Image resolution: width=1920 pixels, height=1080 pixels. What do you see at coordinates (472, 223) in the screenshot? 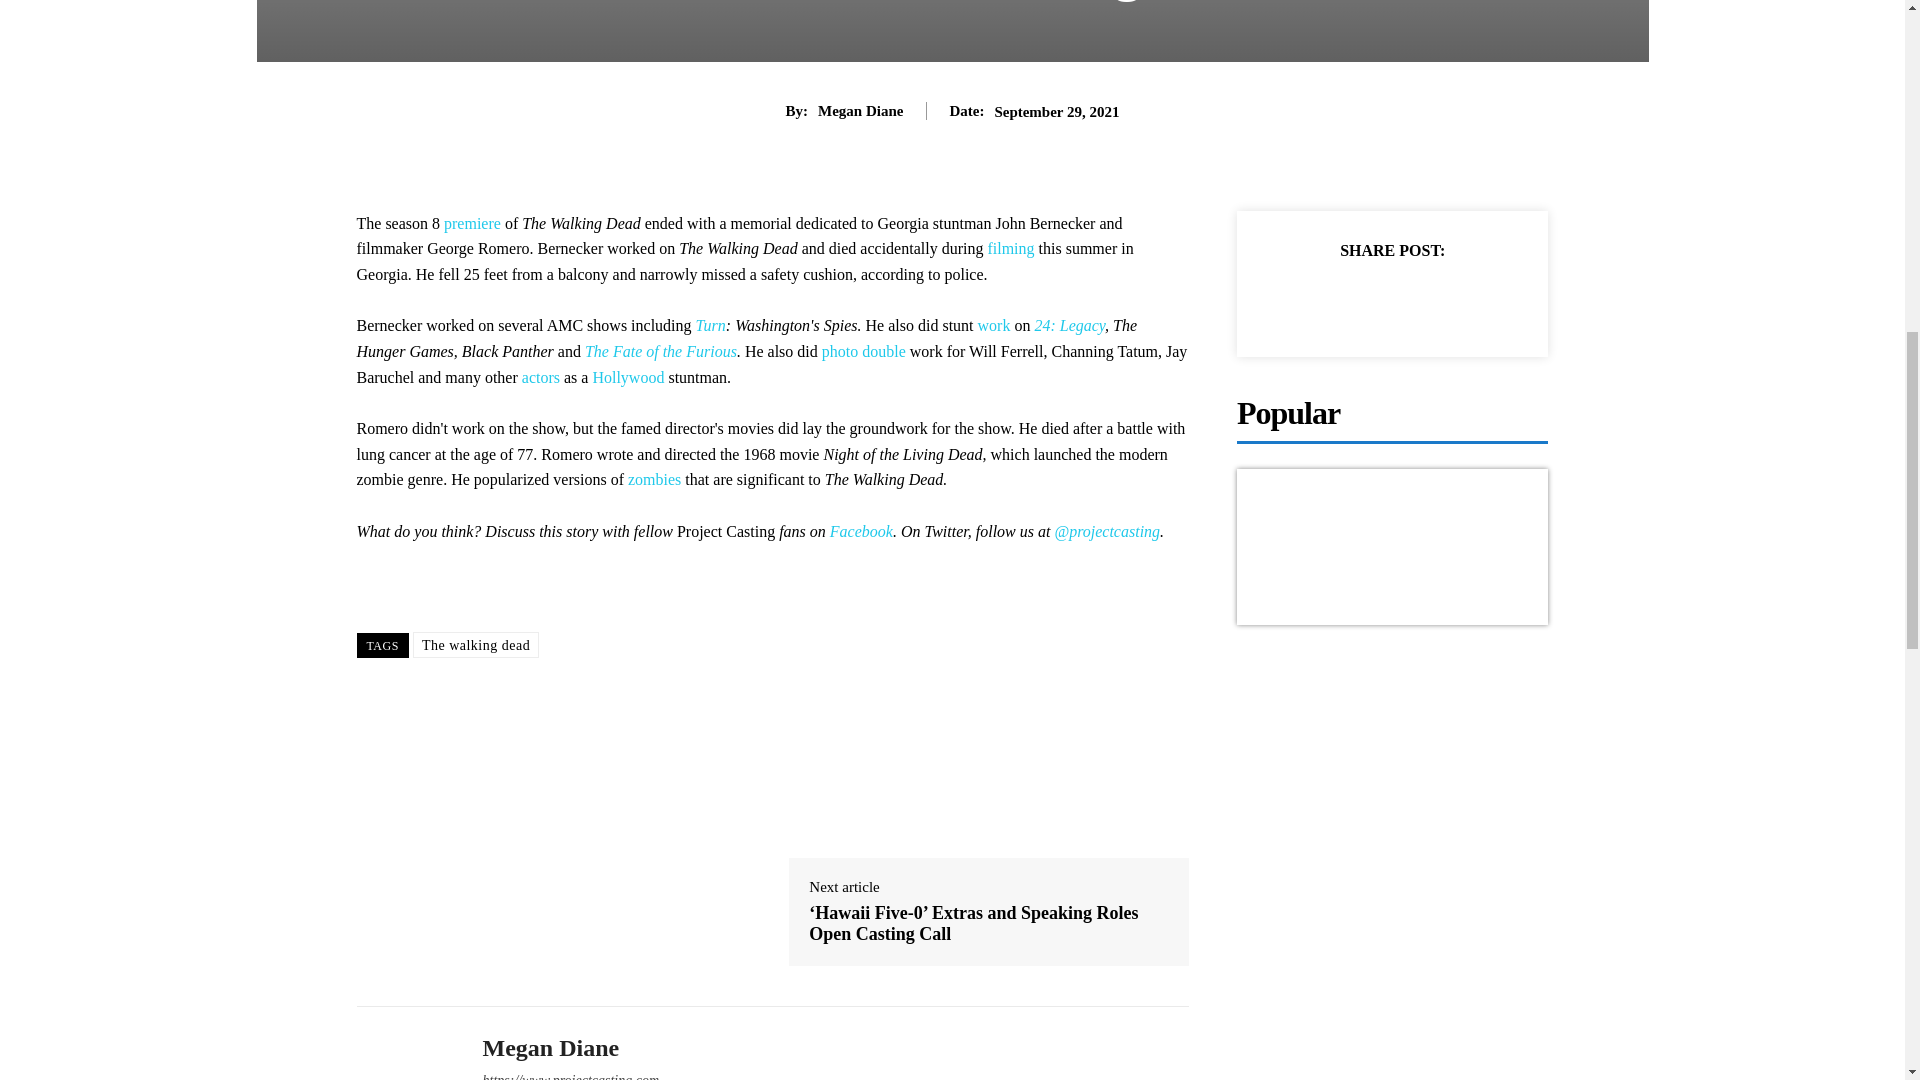
I see `Posts tagged with Premiere` at bounding box center [472, 223].